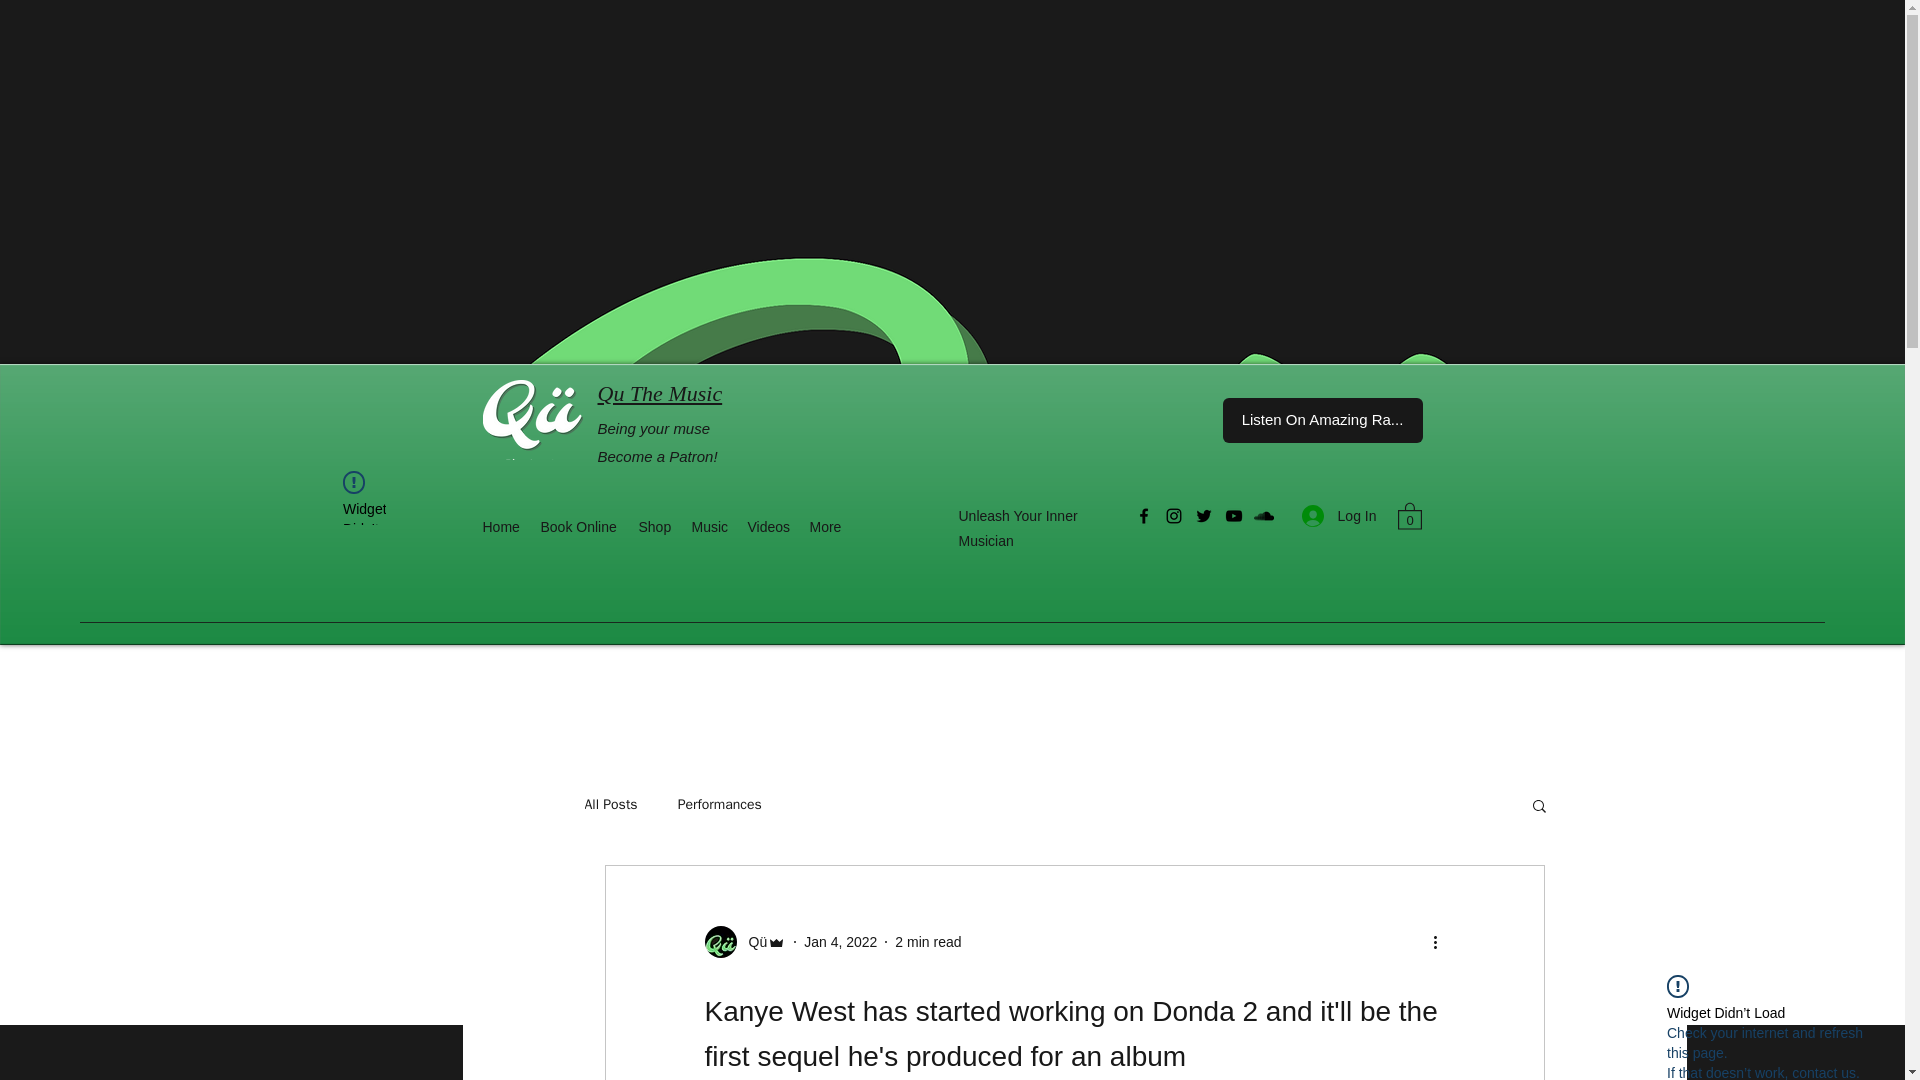 The image size is (1920, 1080). I want to click on Videos, so click(768, 526).